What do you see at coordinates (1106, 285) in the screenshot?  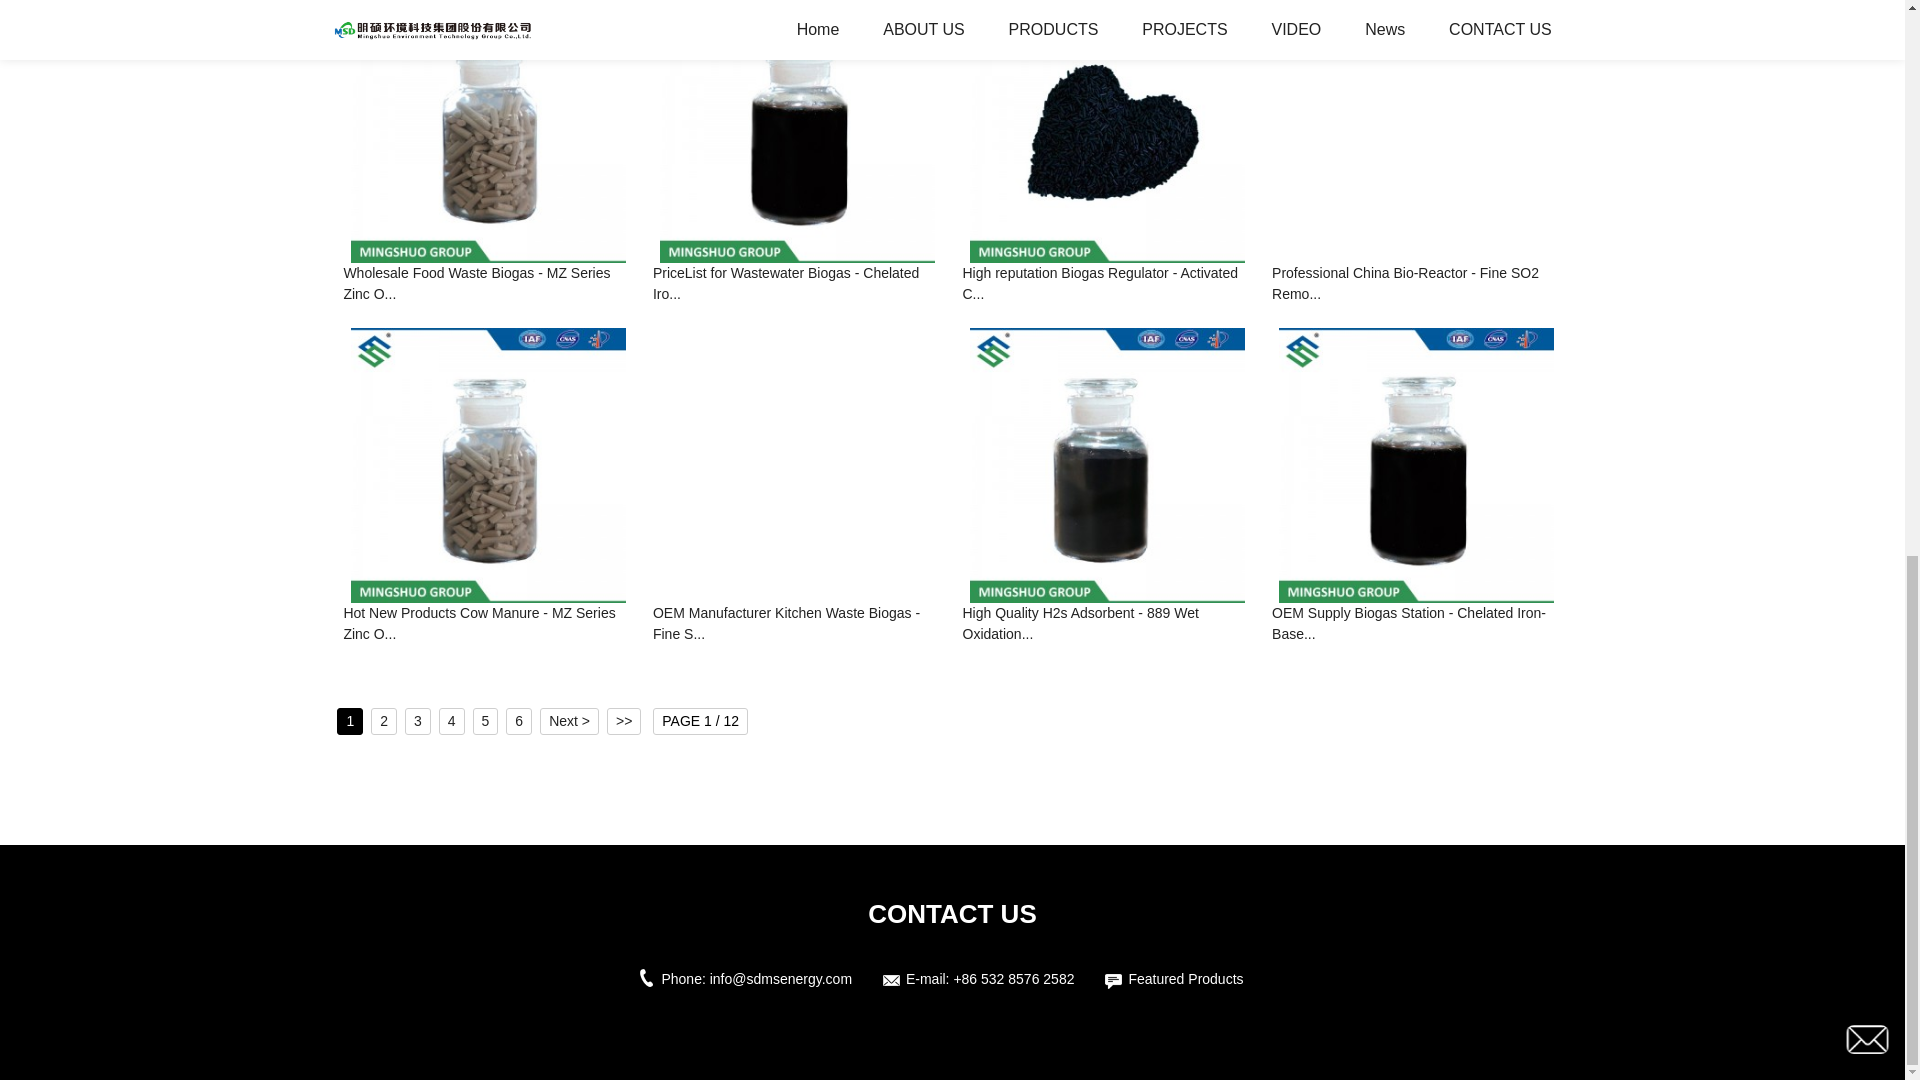 I see `High reputation Biogas Regulator - Activated C...` at bounding box center [1106, 285].